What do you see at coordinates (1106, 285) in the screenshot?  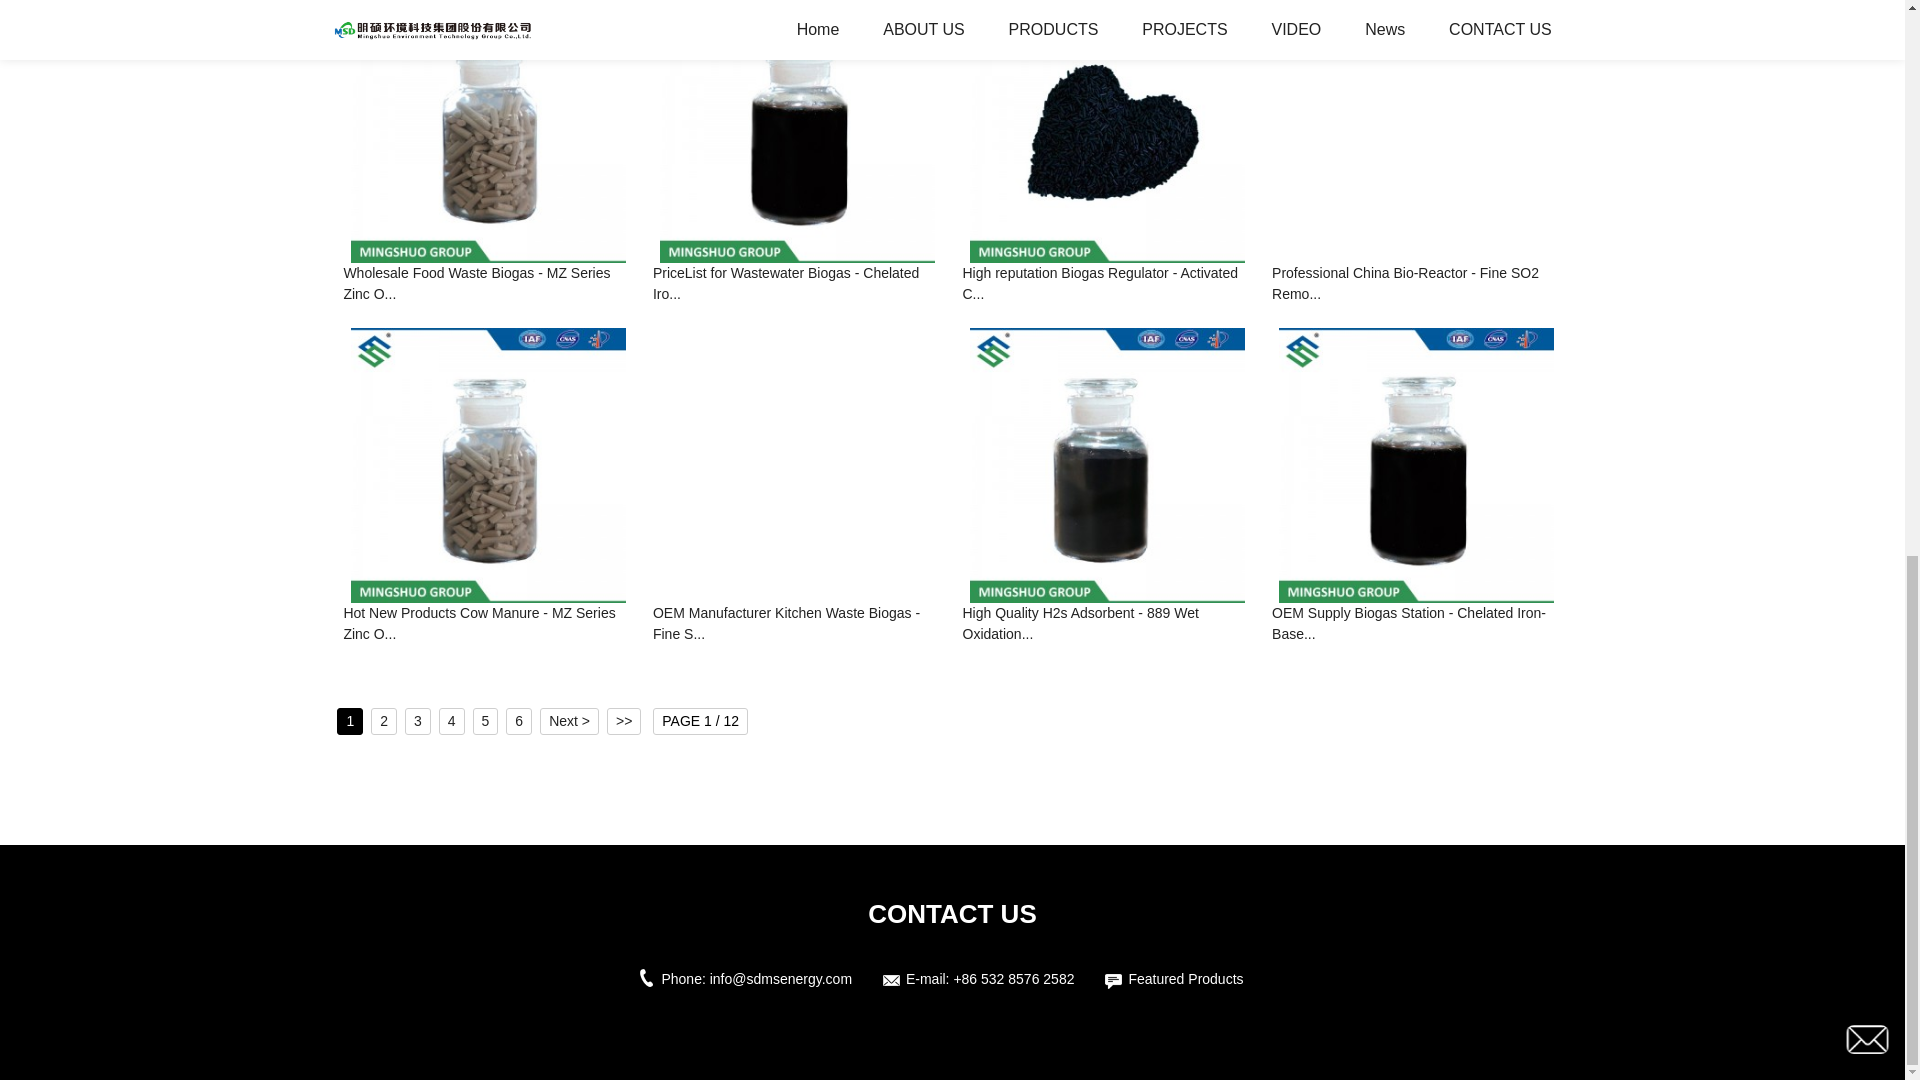 I see `High reputation Biogas Regulator - Activated C...` at bounding box center [1106, 285].